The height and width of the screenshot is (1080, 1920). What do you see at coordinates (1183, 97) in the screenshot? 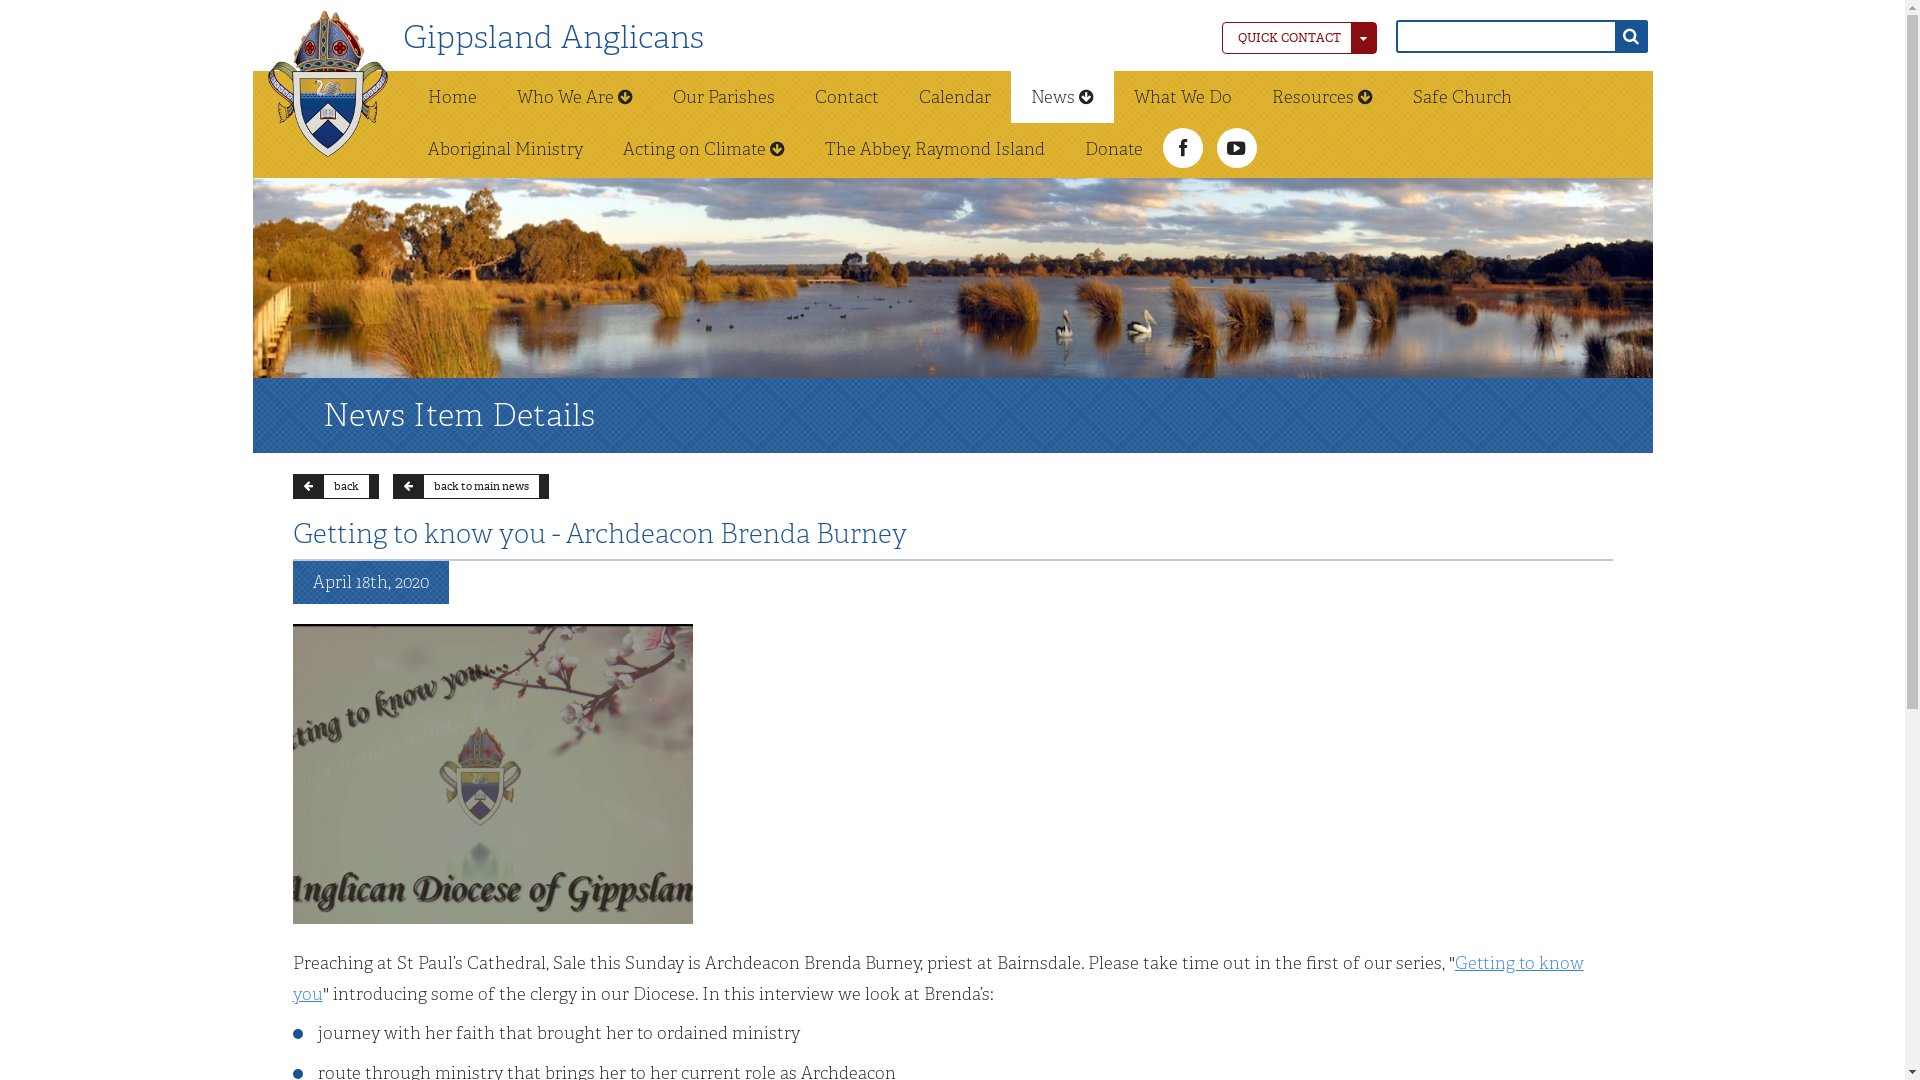
I see `What We Do` at bounding box center [1183, 97].